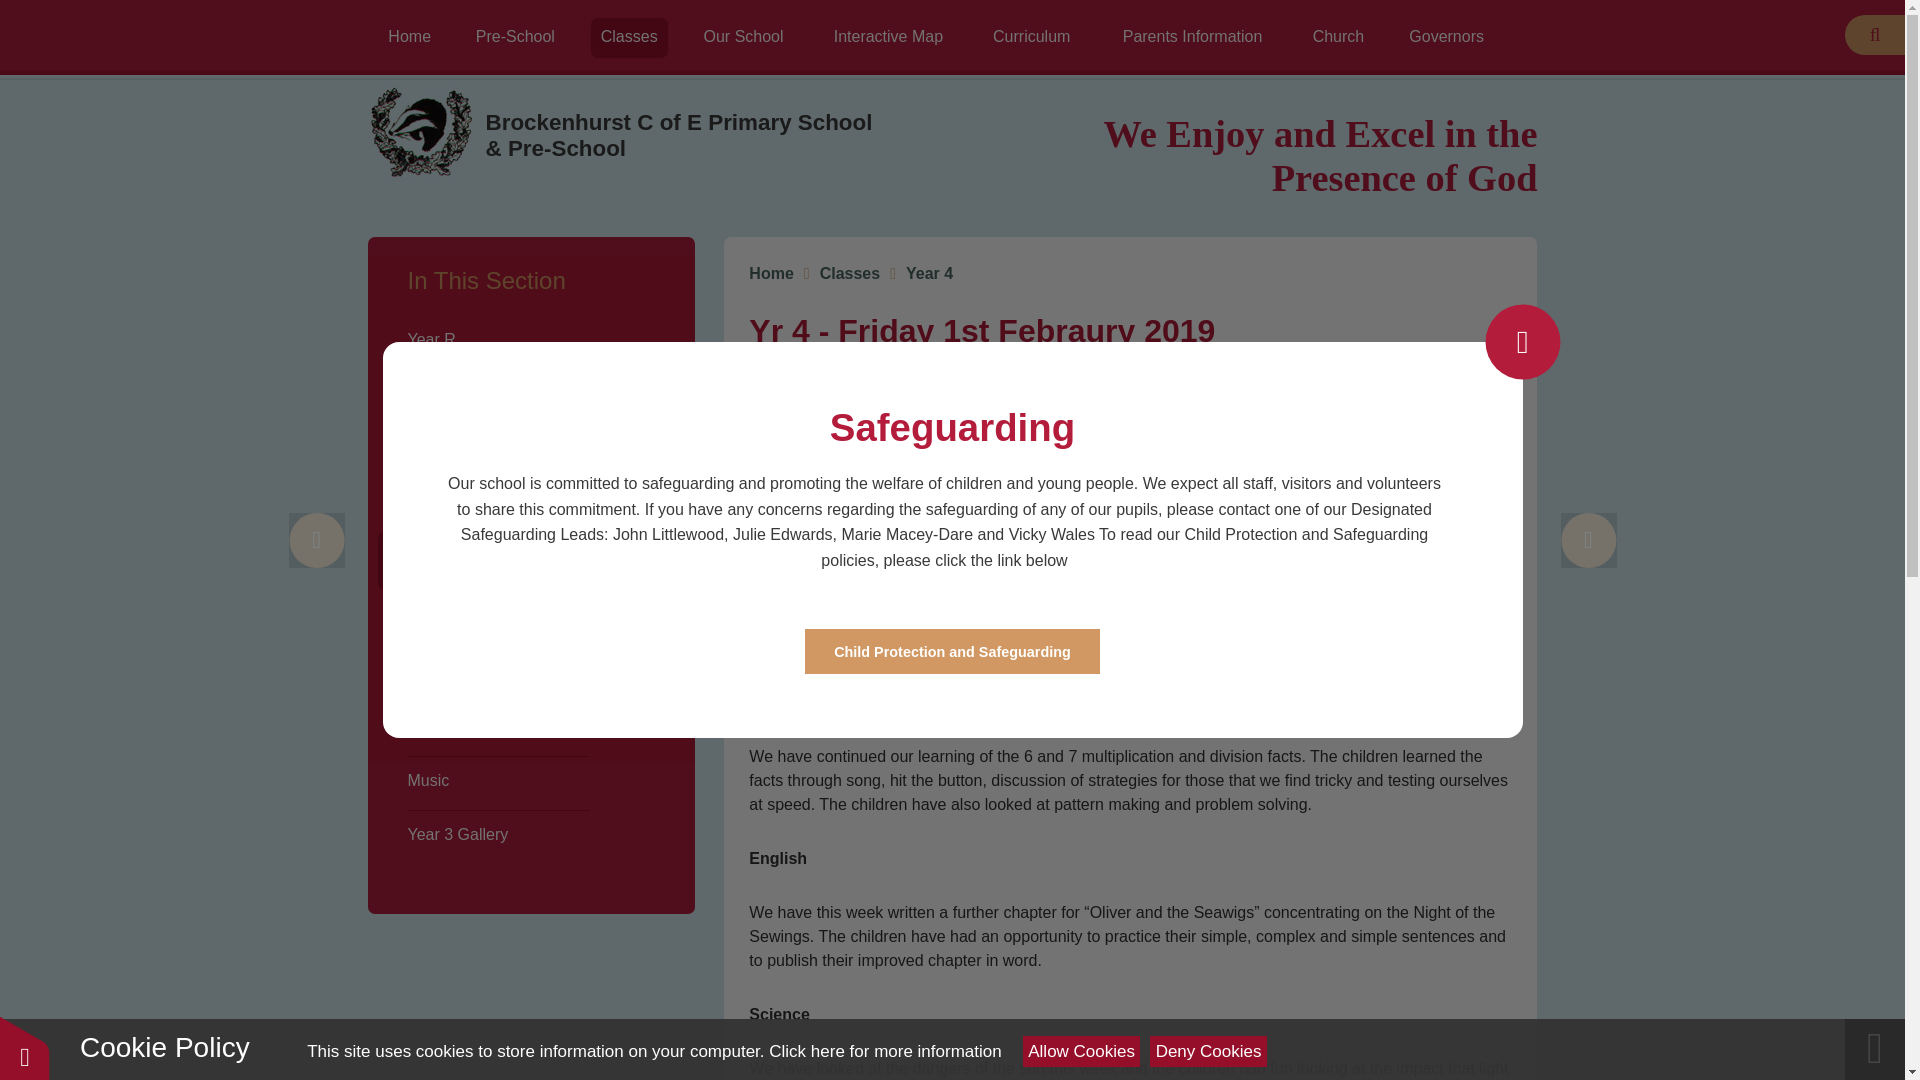  What do you see at coordinates (1208, 1051) in the screenshot?
I see `Deny Cookies` at bounding box center [1208, 1051].